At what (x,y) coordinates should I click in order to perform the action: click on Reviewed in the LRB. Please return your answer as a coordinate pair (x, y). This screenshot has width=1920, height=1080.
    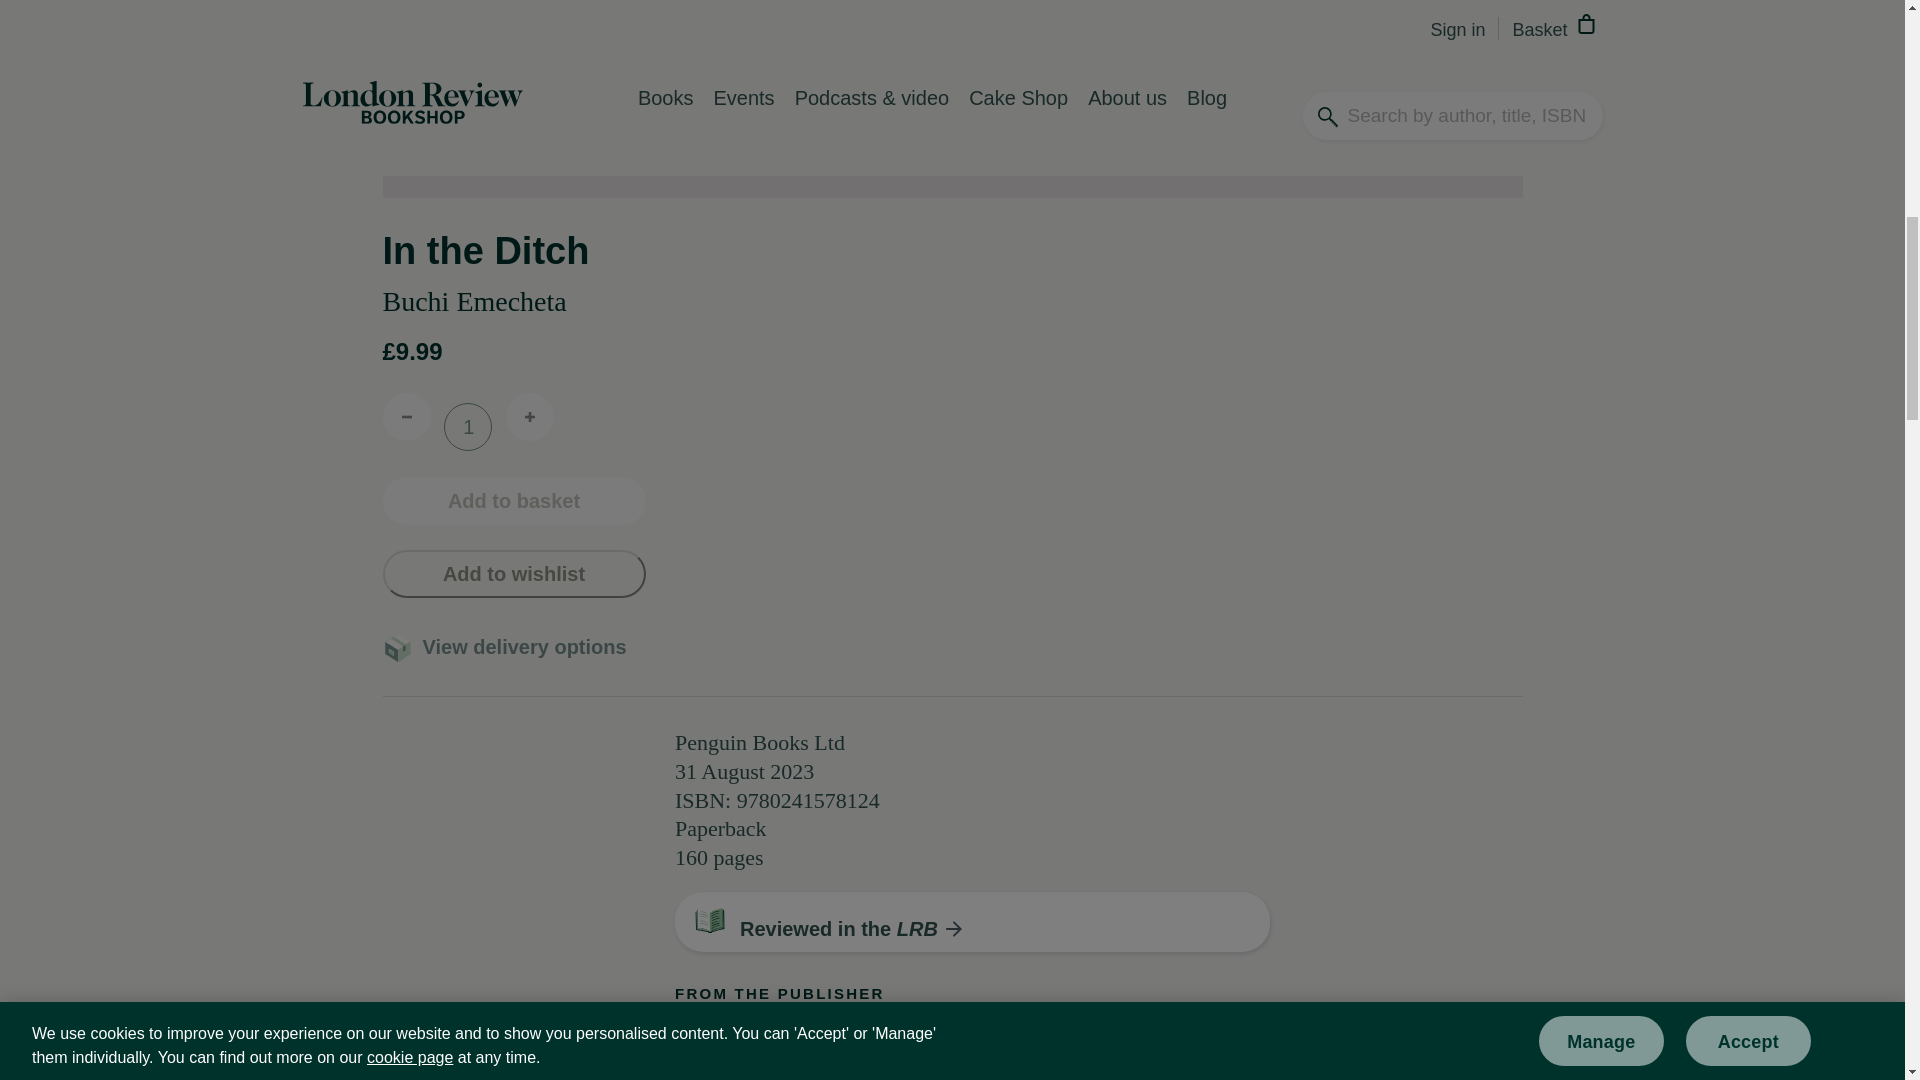
    Looking at the image, I should click on (848, 928).